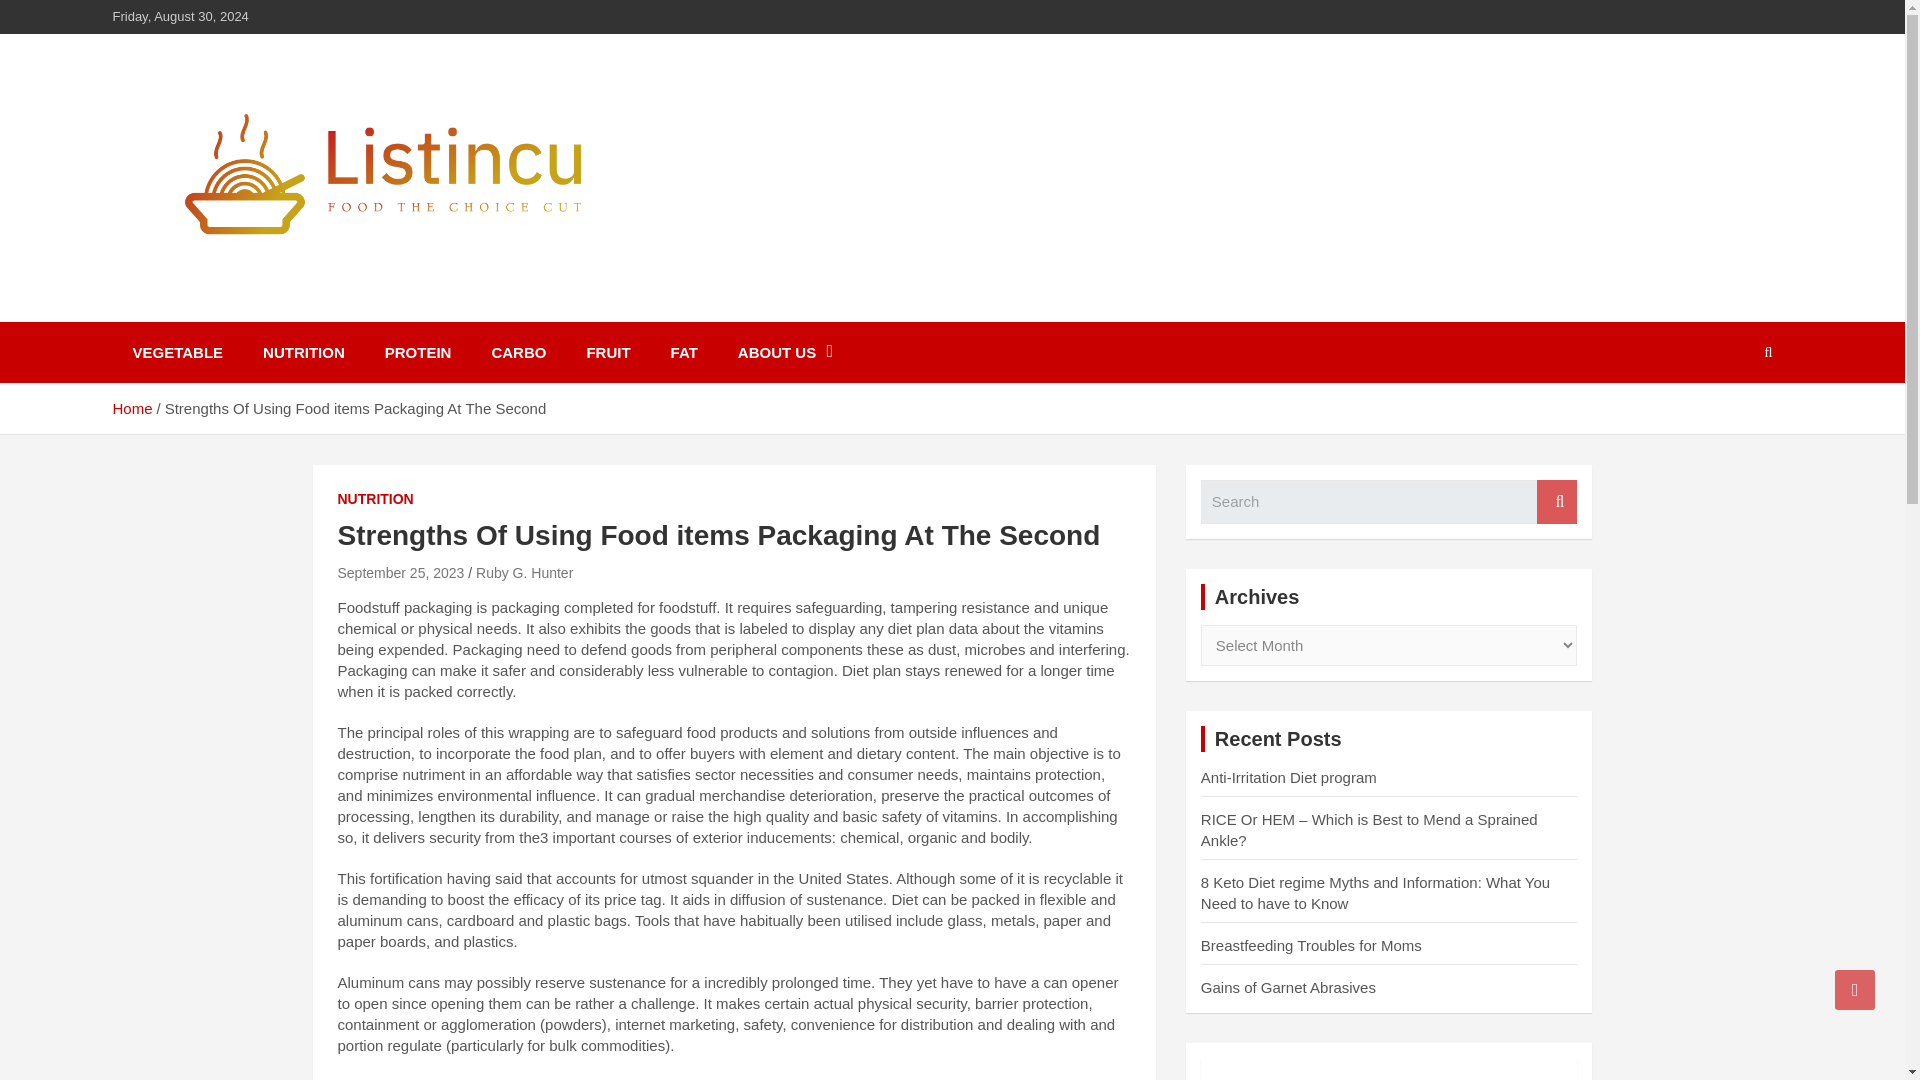  I want to click on Anti-Irritation Diet program, so click(1288, 777).